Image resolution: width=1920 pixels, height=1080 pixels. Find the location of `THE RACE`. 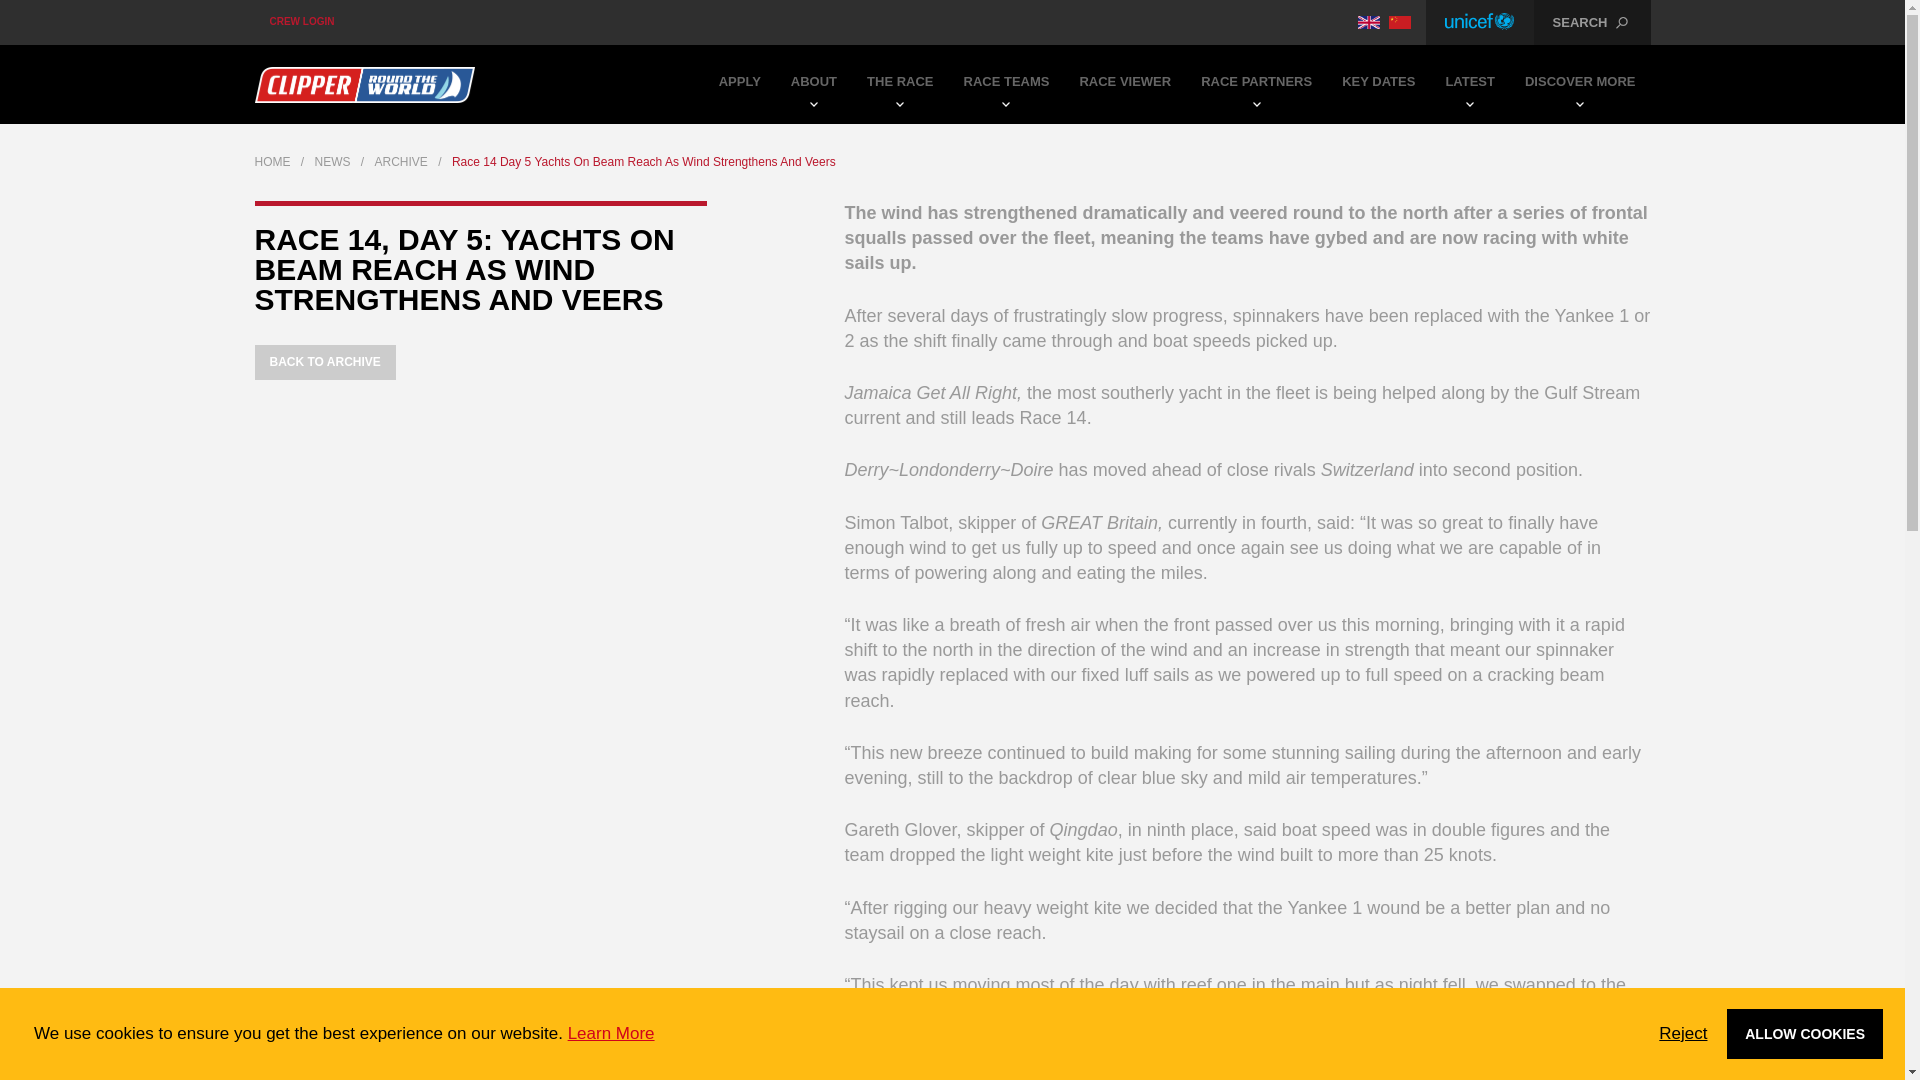

THE RACE is located at coordinates (900, 84).